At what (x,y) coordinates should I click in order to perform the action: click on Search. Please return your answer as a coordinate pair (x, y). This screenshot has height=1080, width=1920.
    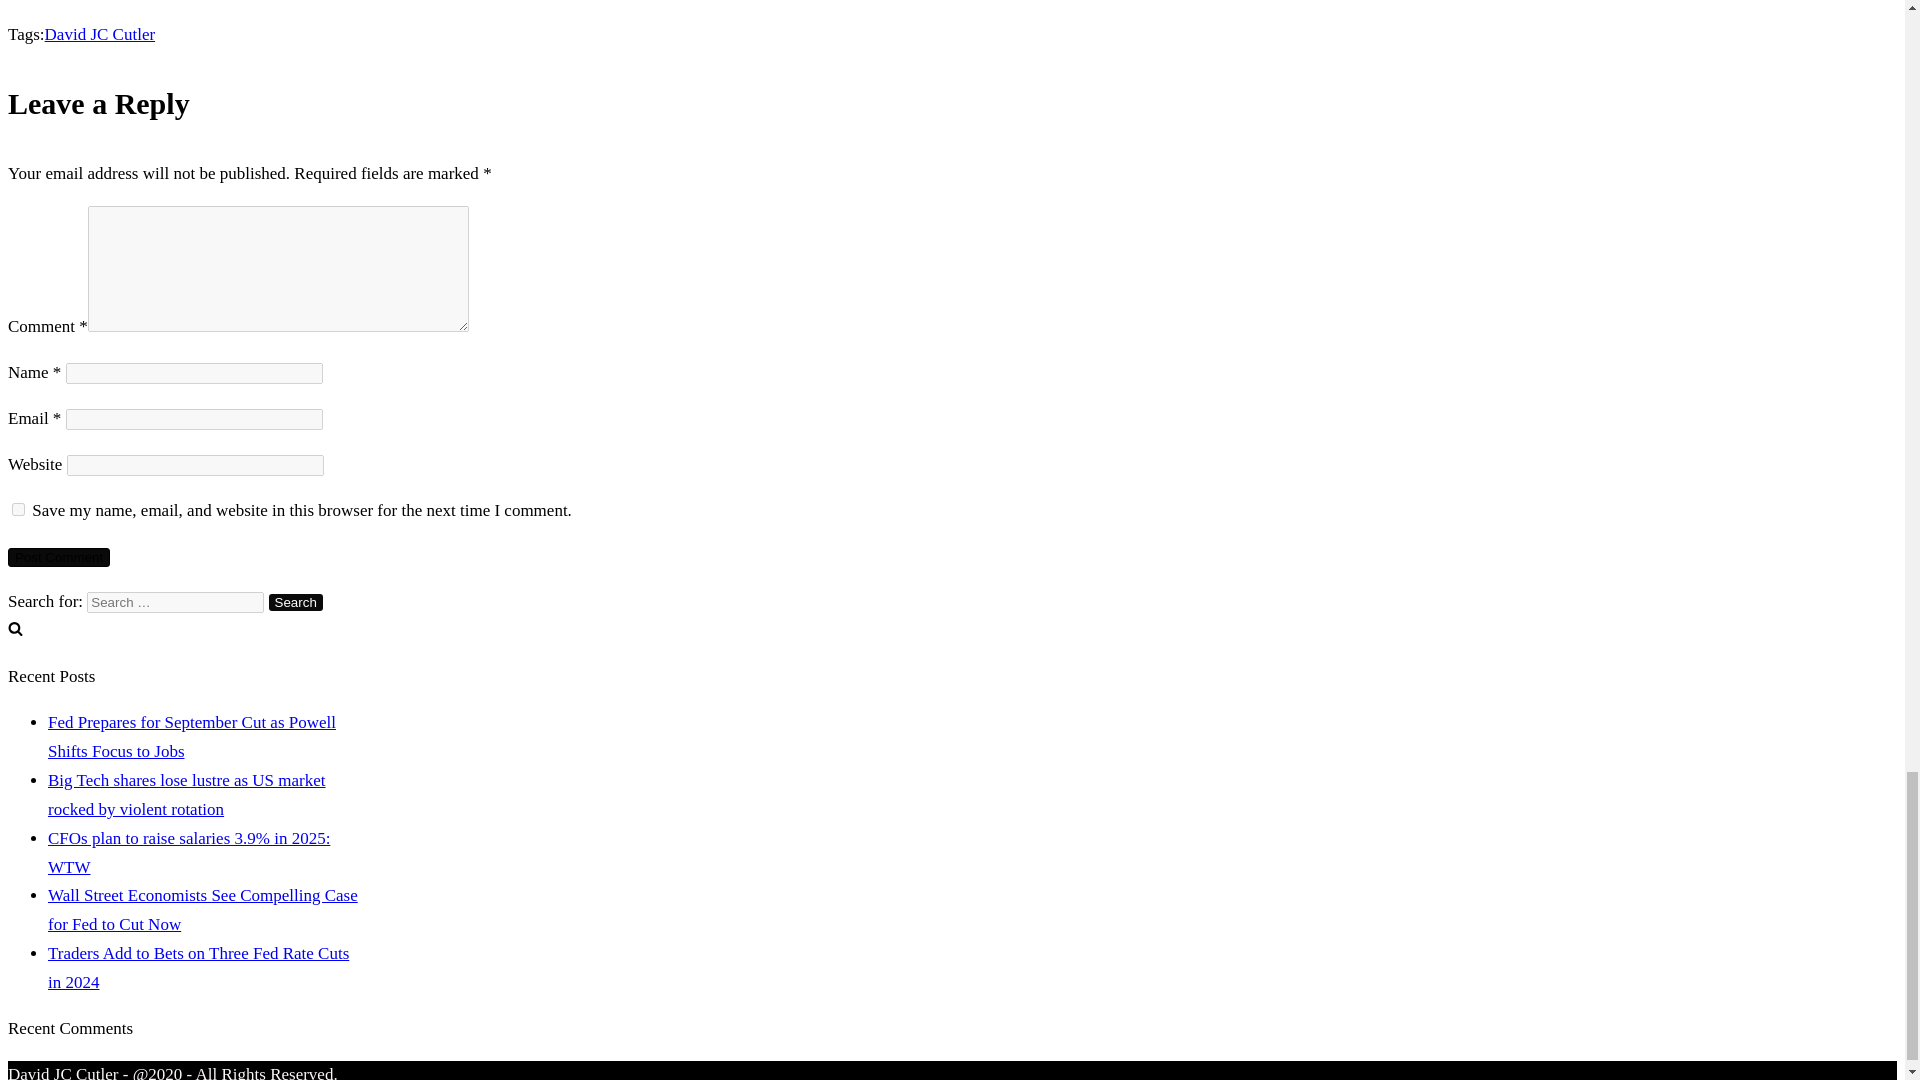
    Looking at the image, I should click on (295, 602).